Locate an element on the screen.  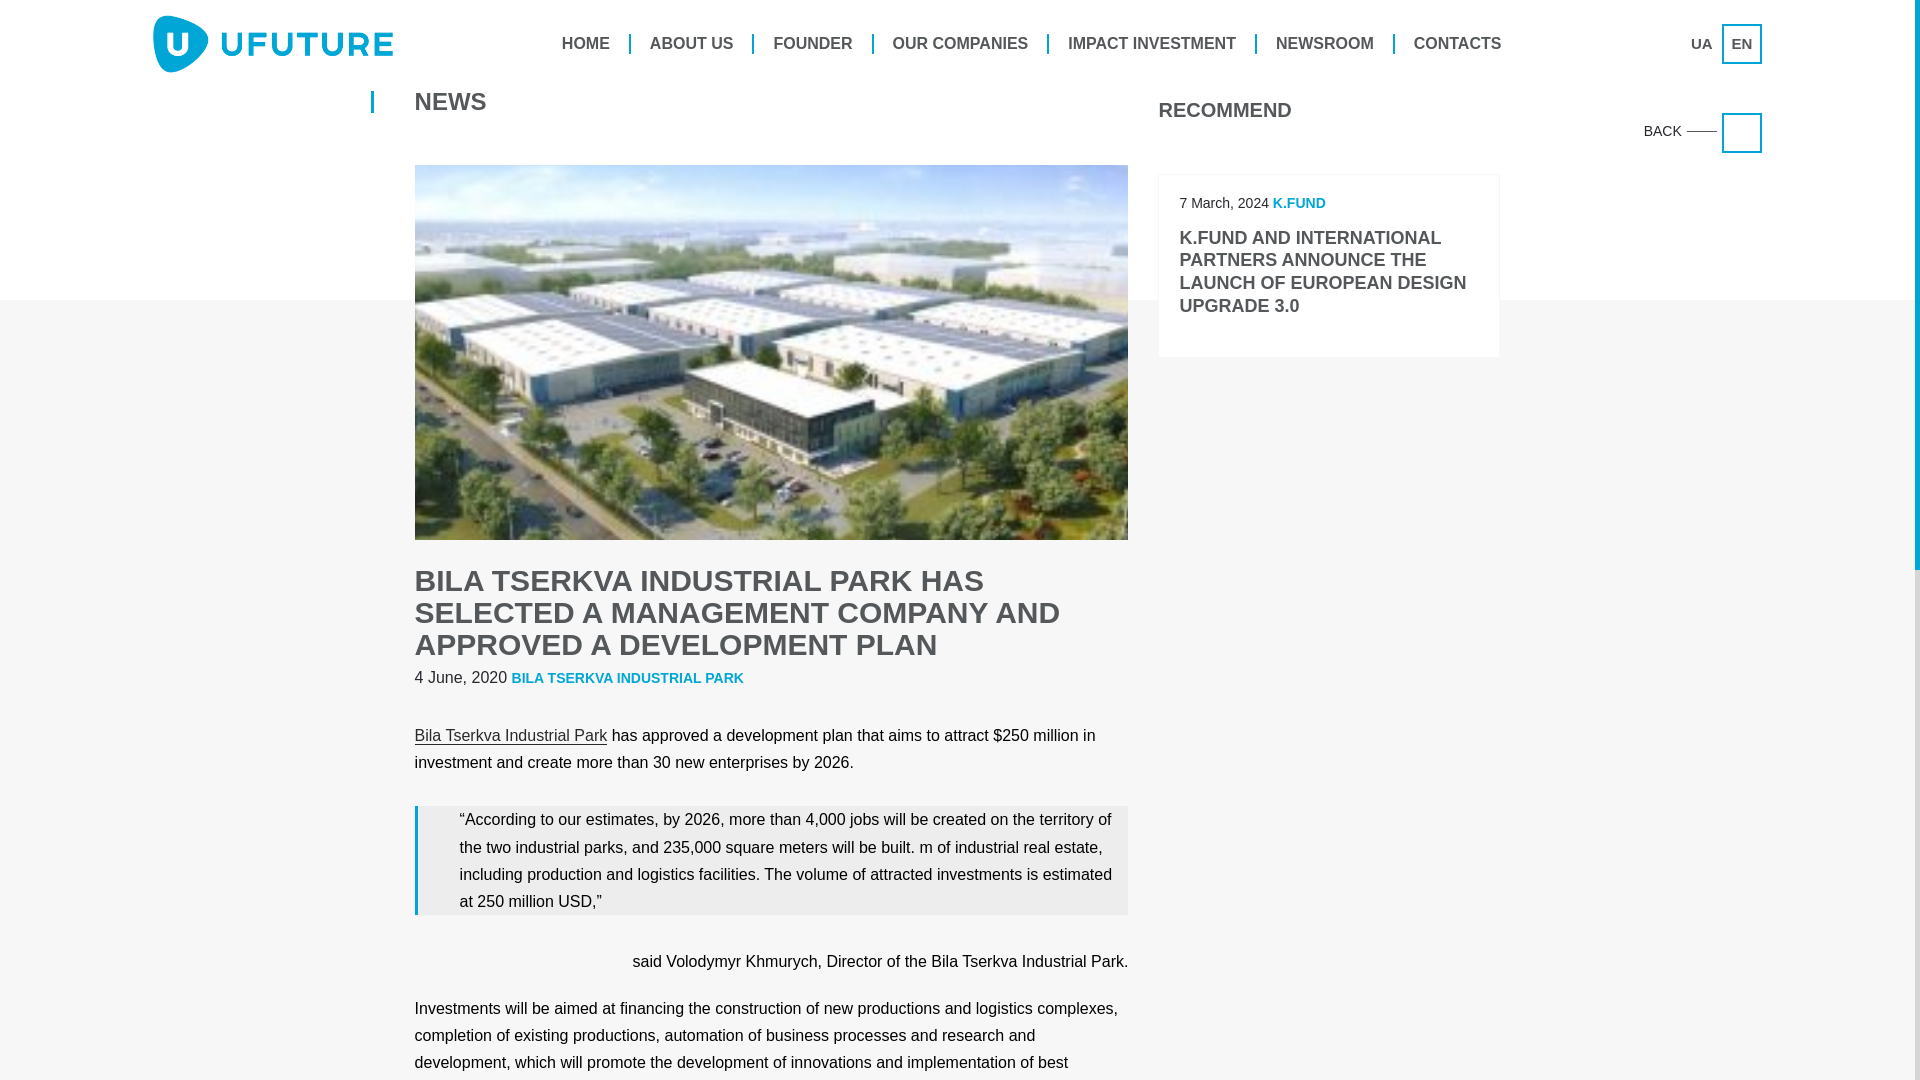
Bila Tserkva Industrial Park is located at coordinates (511, 736).